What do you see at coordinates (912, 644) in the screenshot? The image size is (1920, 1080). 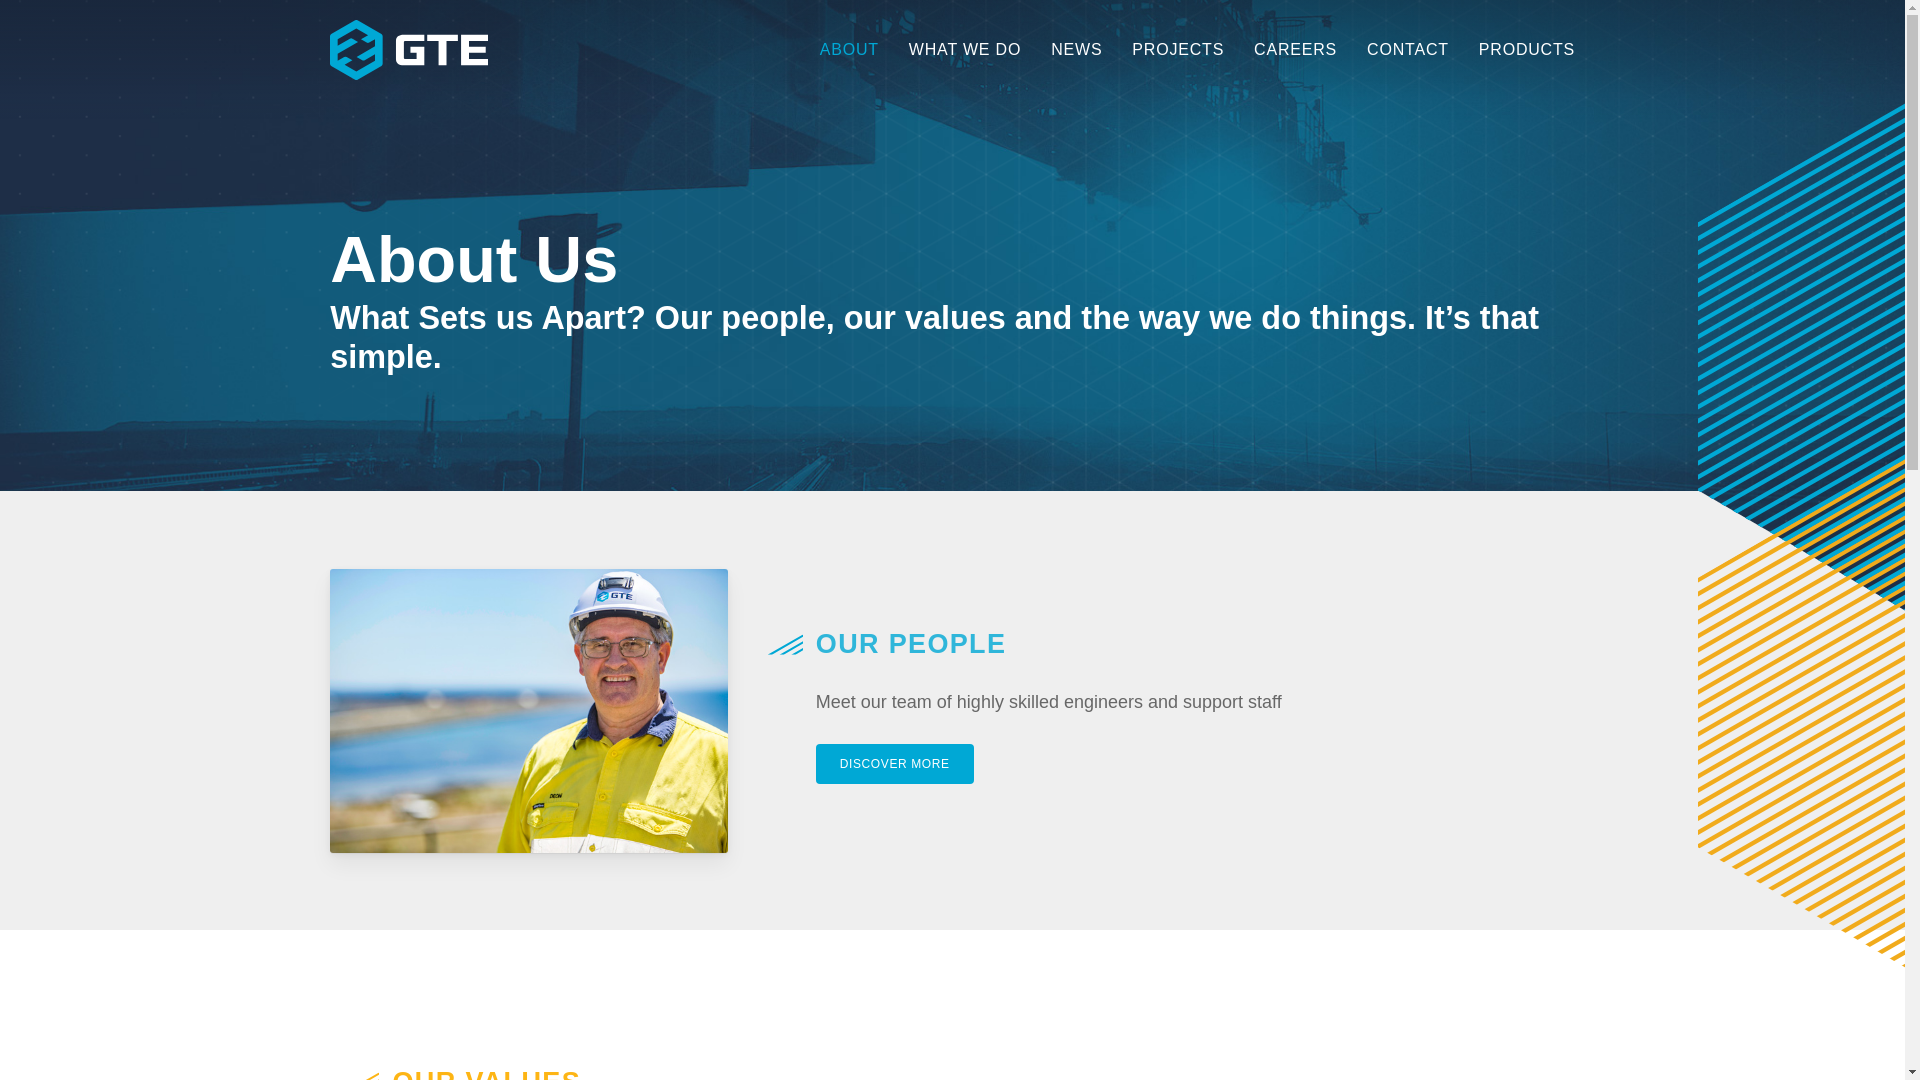 I see `OUR PEOPLE` at bounding box center [912, 644].